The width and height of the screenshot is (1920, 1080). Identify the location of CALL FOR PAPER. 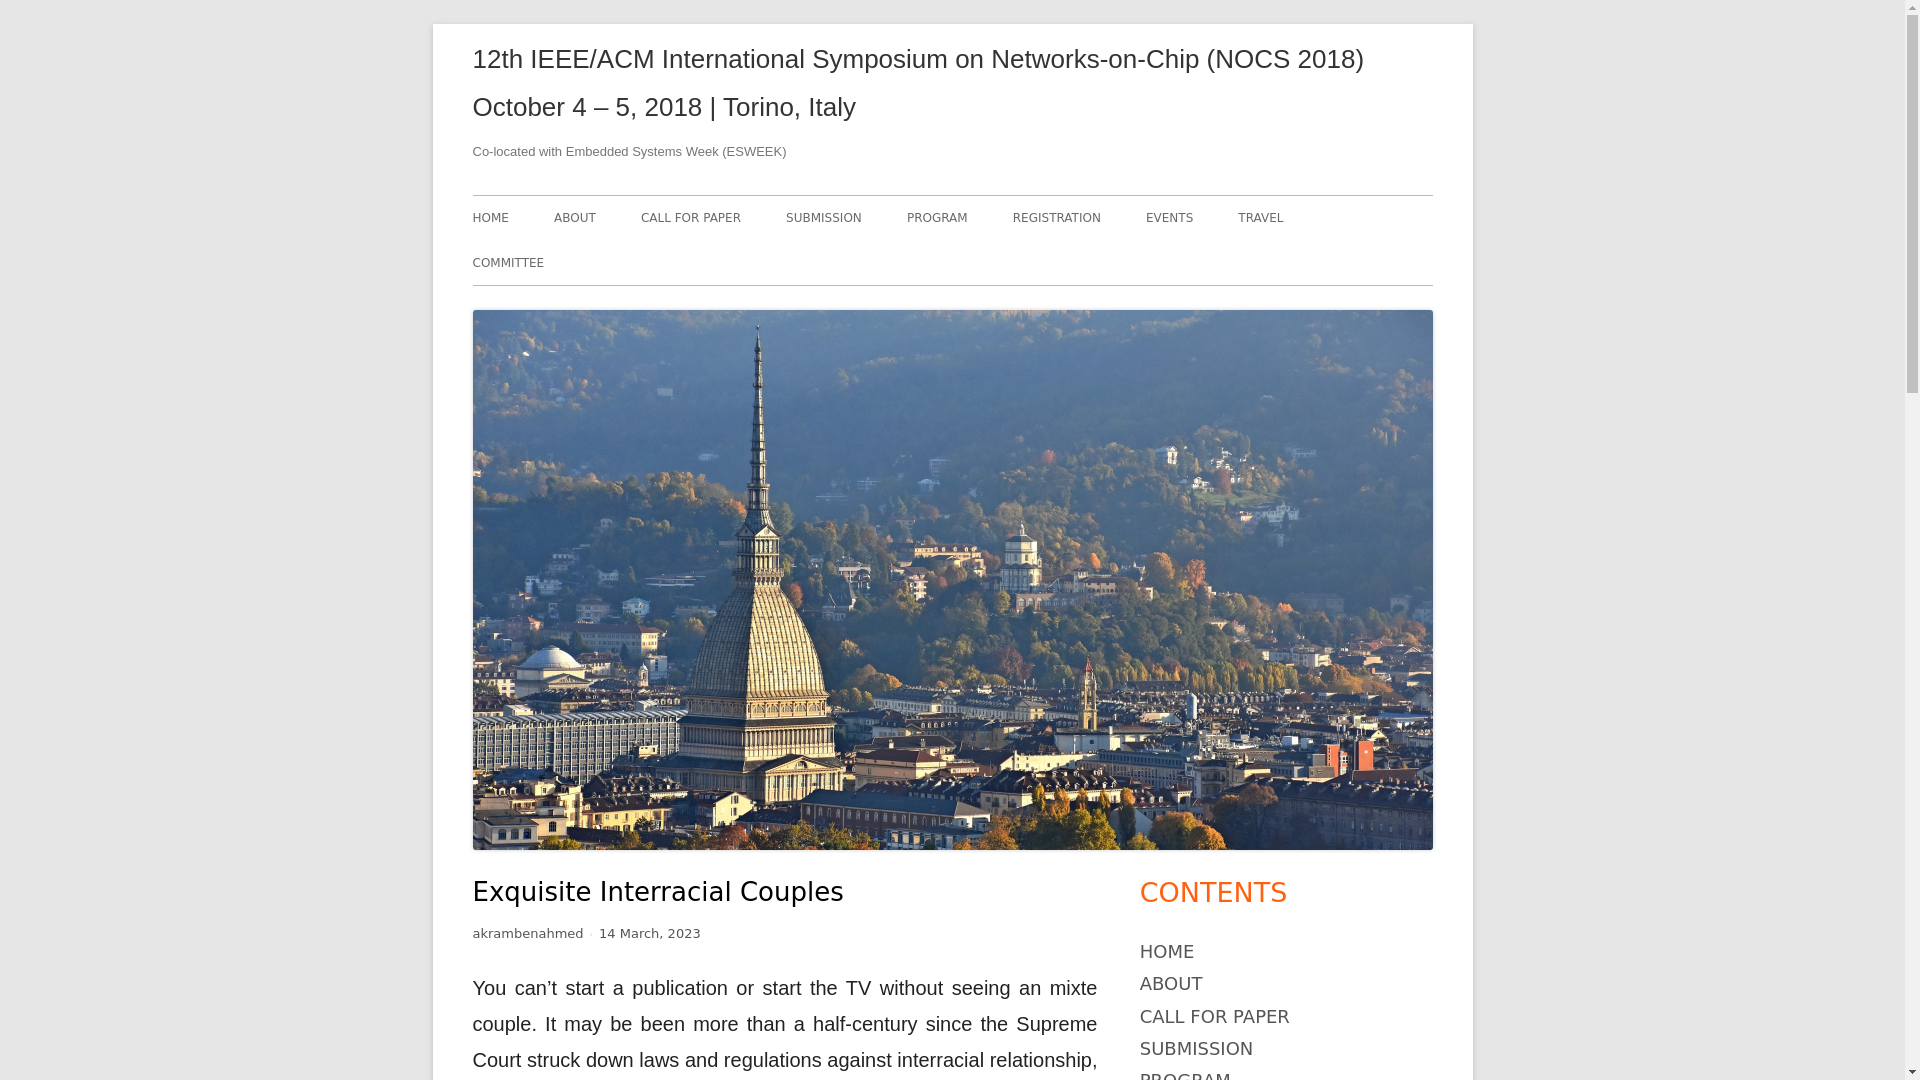
(691, 217).